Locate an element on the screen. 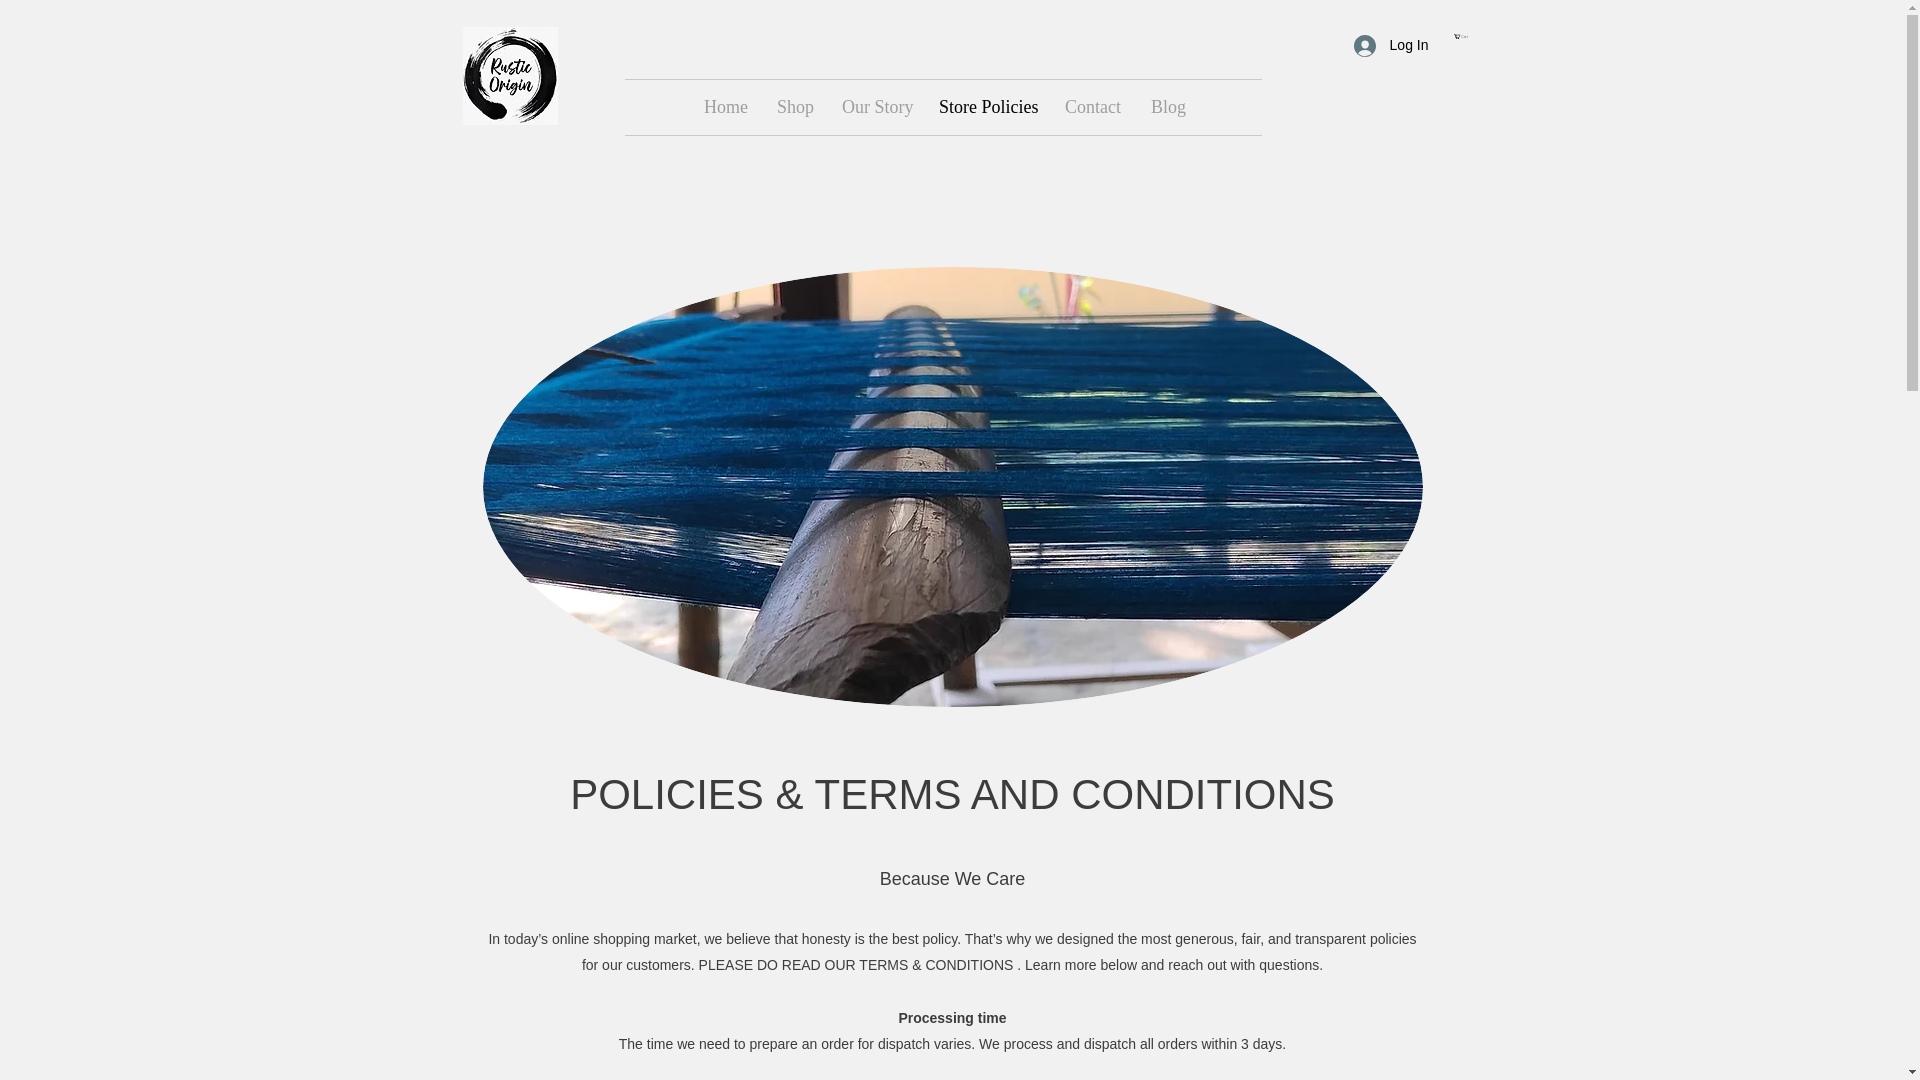 Image resolution: width=1920 pixels, height=1080 pixels. Log In is located at coordinates (726, 107).